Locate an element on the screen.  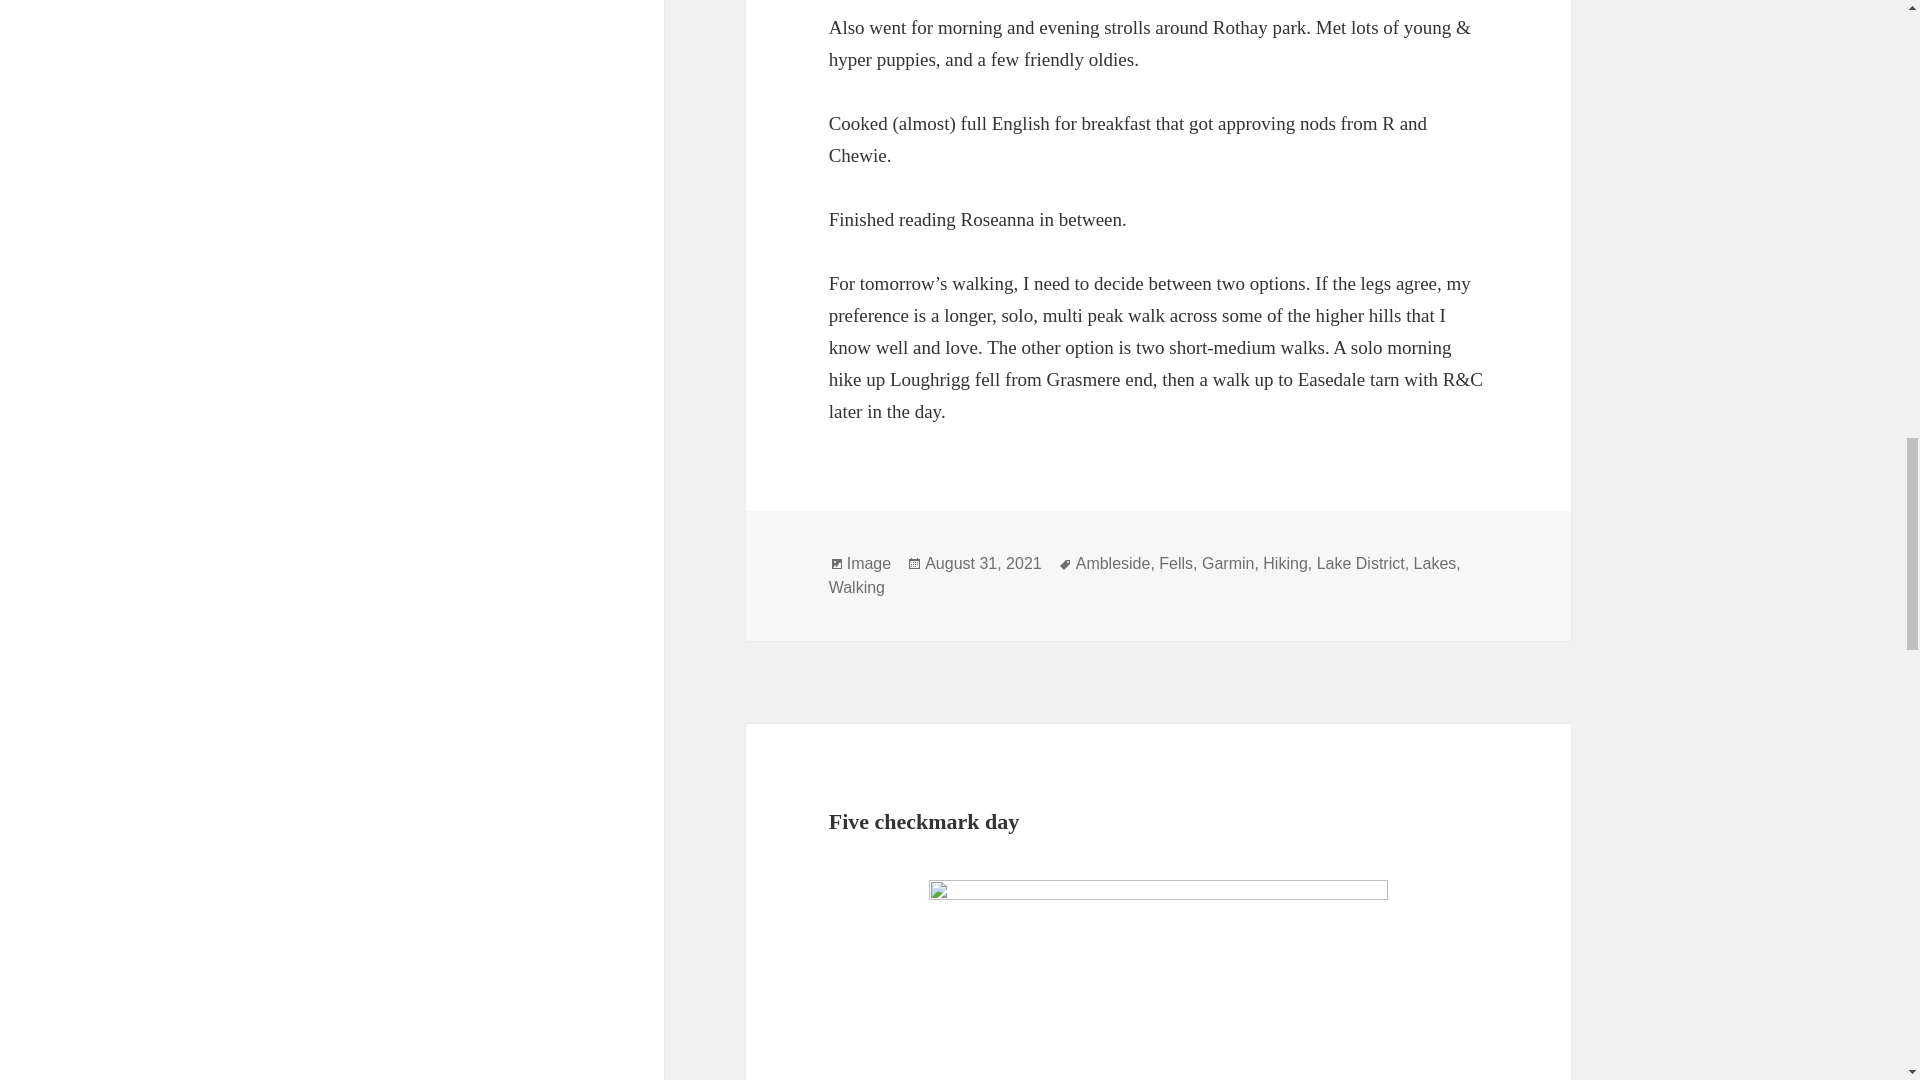
Lakes is located at coordinates (1435, 564).